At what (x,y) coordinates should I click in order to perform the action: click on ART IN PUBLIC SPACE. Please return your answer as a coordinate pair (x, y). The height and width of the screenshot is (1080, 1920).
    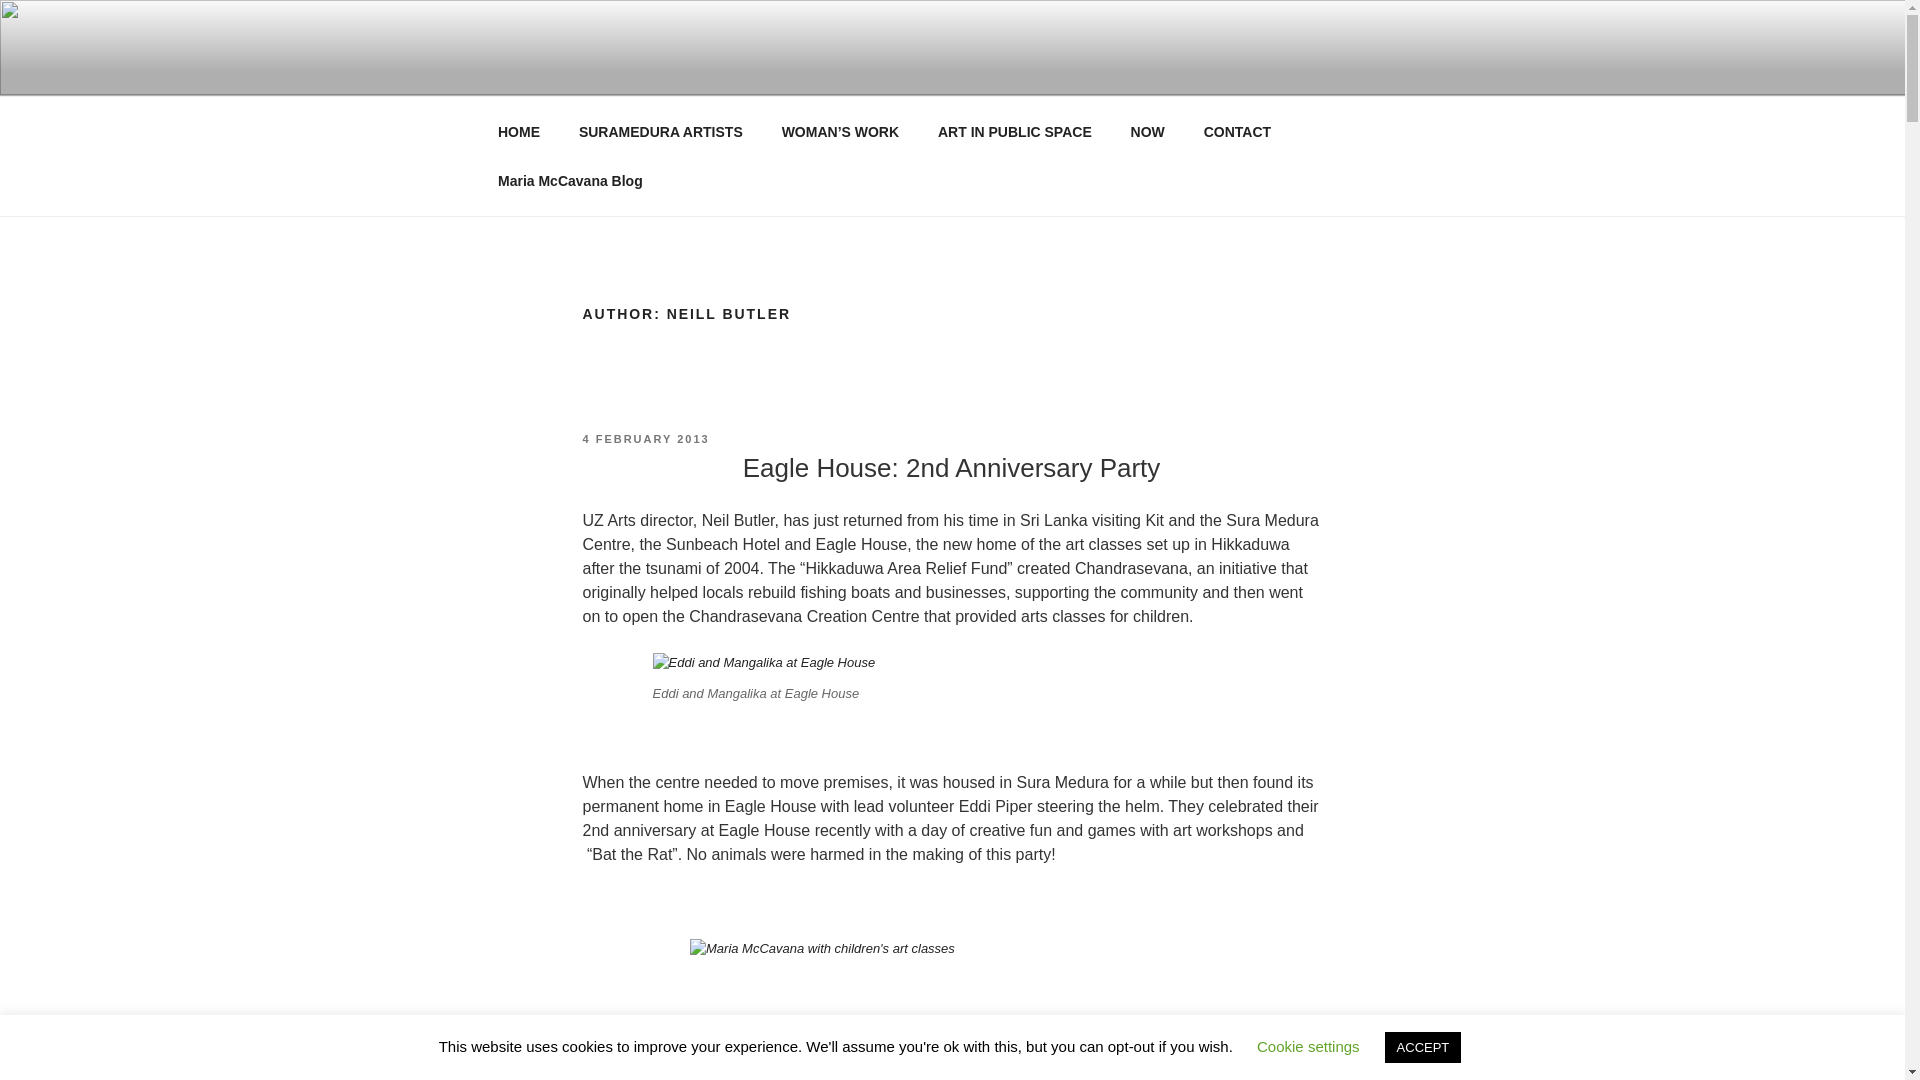
    Looking at the image, I should click on (1014, 132).